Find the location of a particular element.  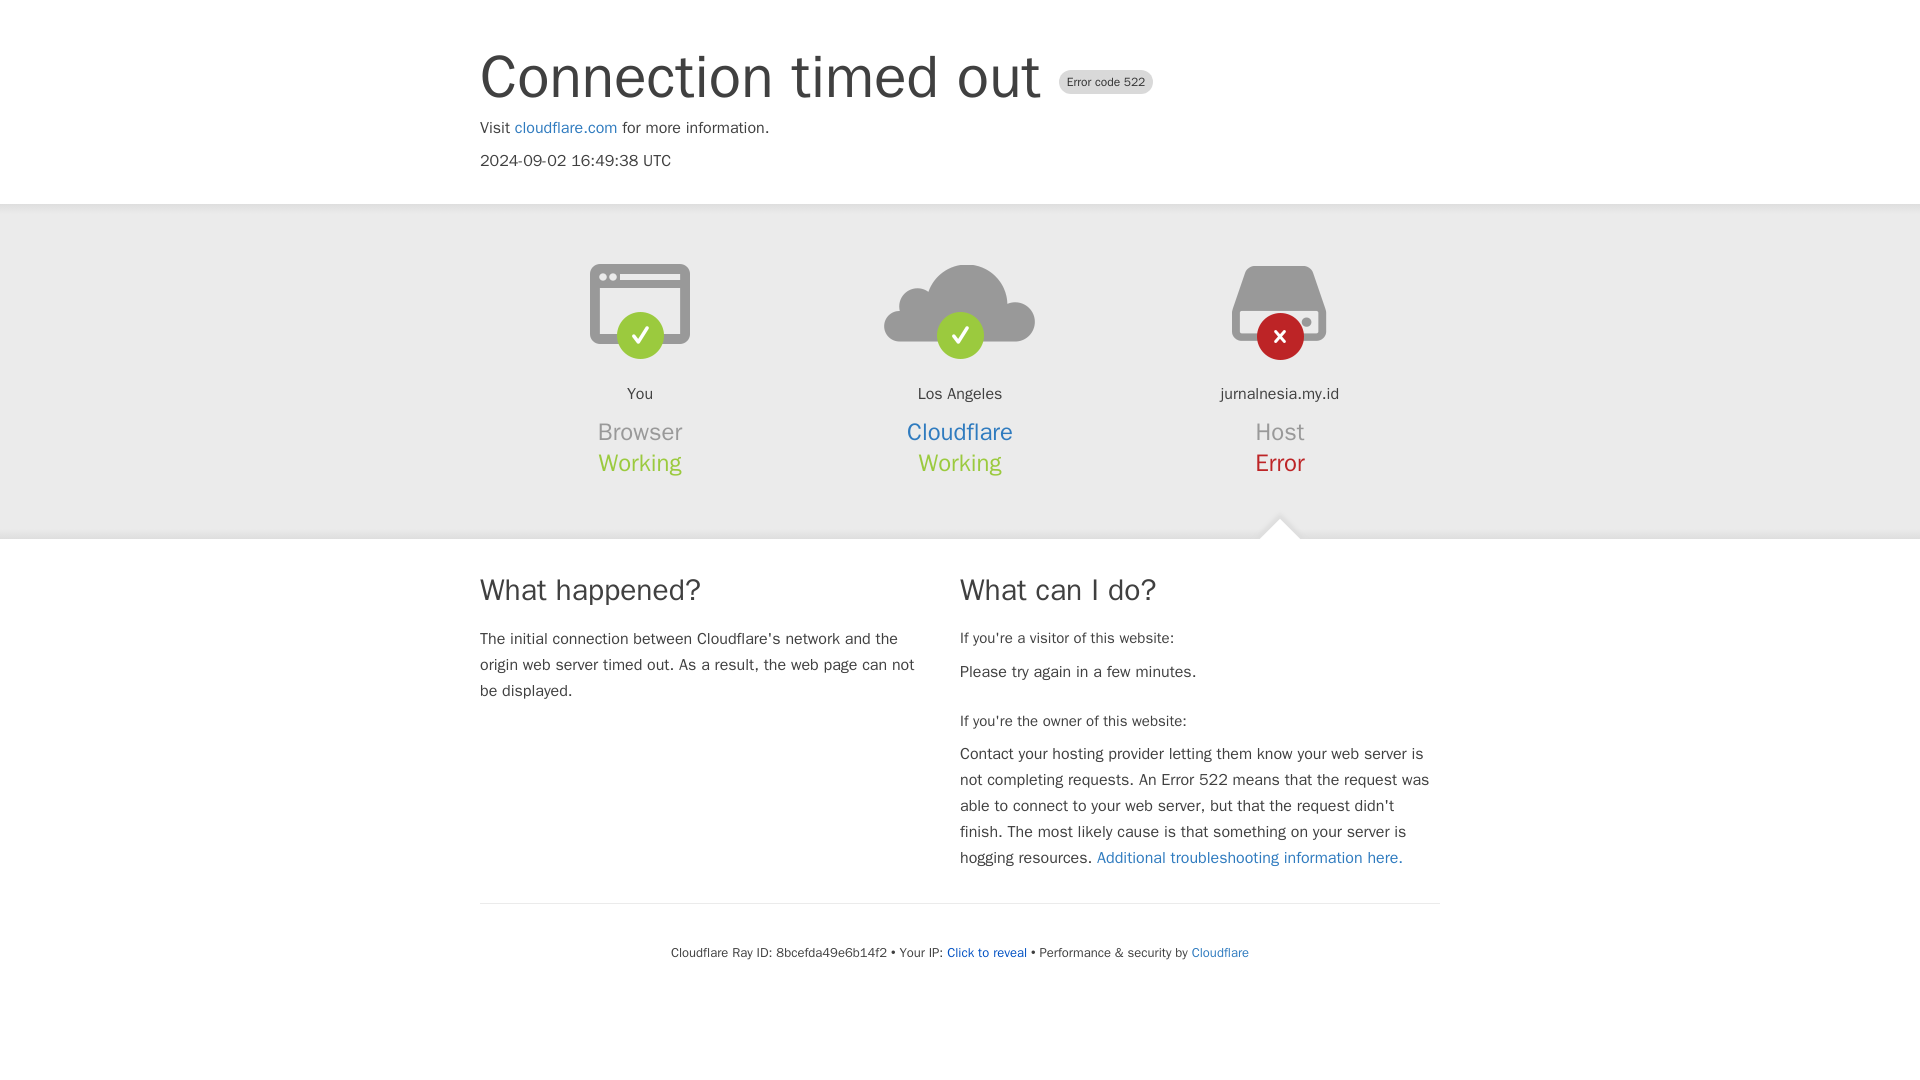

Cloudflare is located at coordinates (1220, 952).